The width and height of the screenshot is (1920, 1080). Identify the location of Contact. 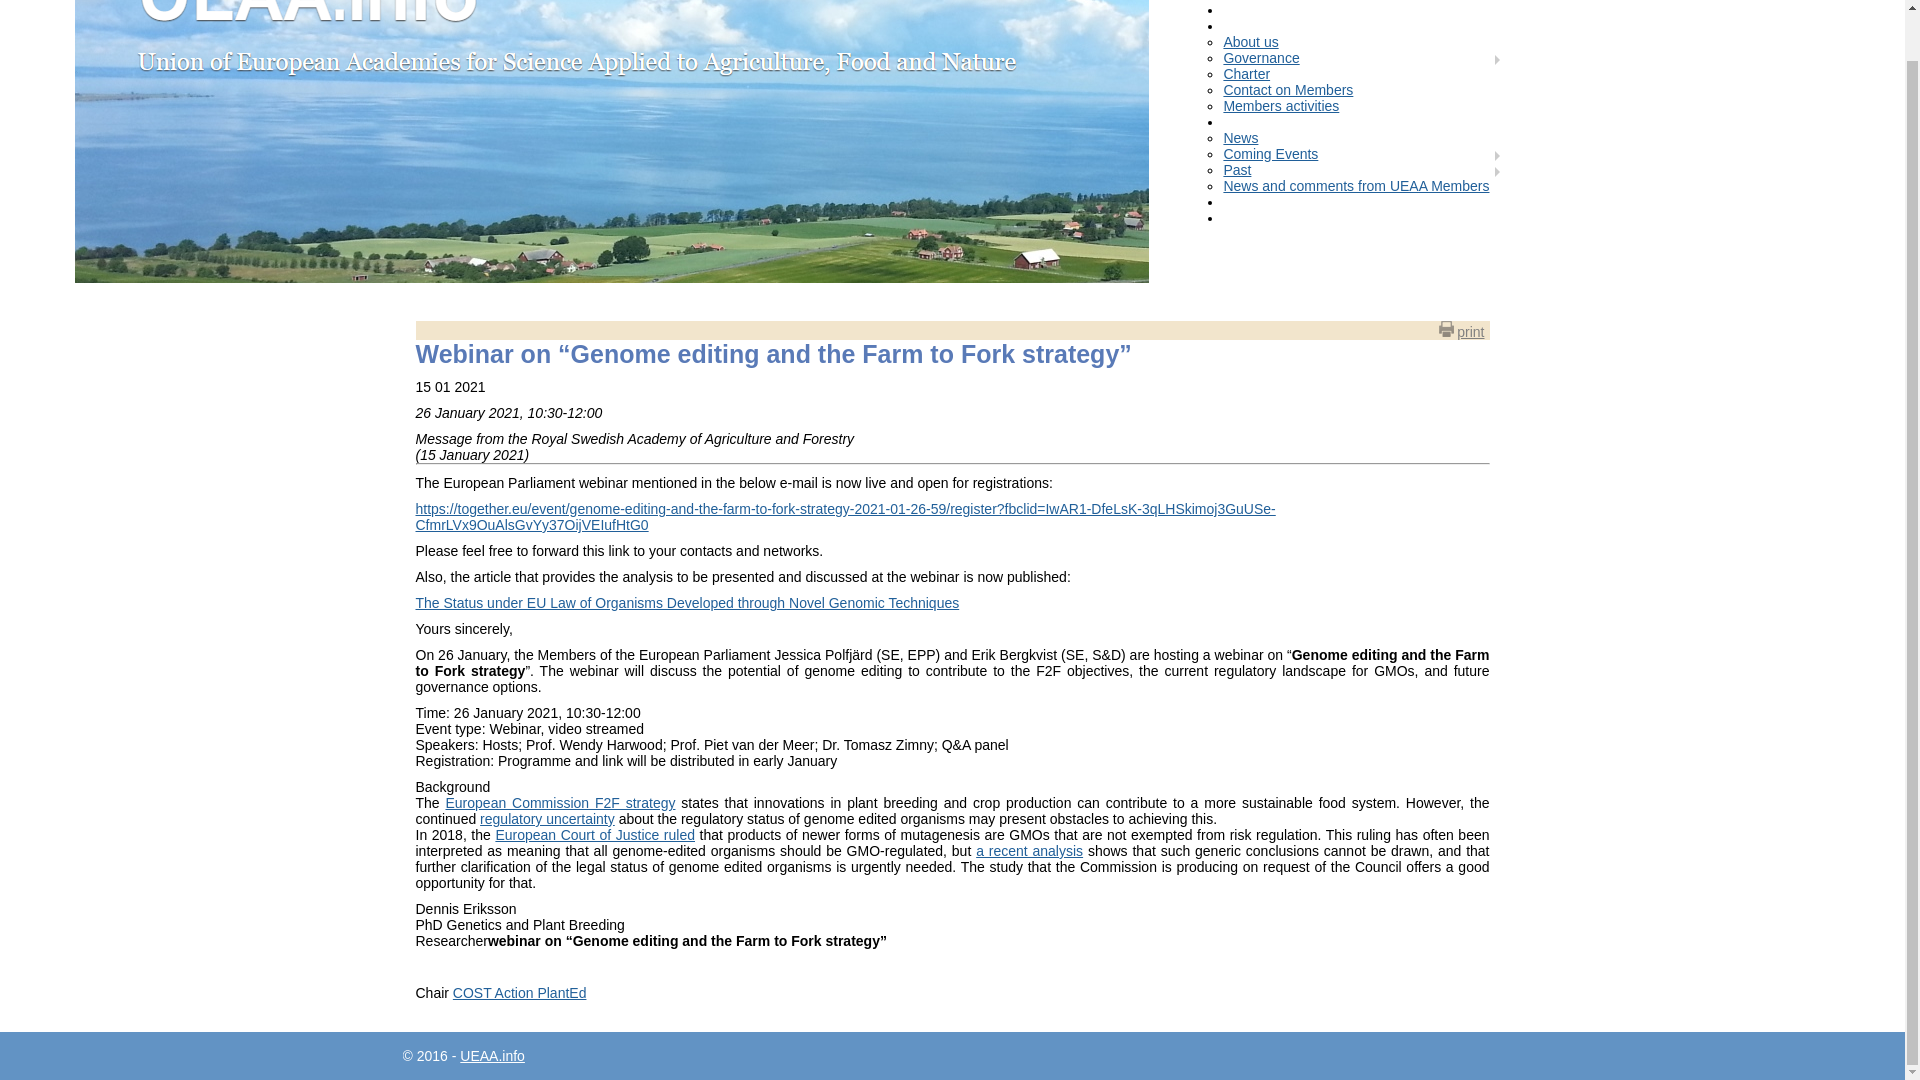
(1282, 218).